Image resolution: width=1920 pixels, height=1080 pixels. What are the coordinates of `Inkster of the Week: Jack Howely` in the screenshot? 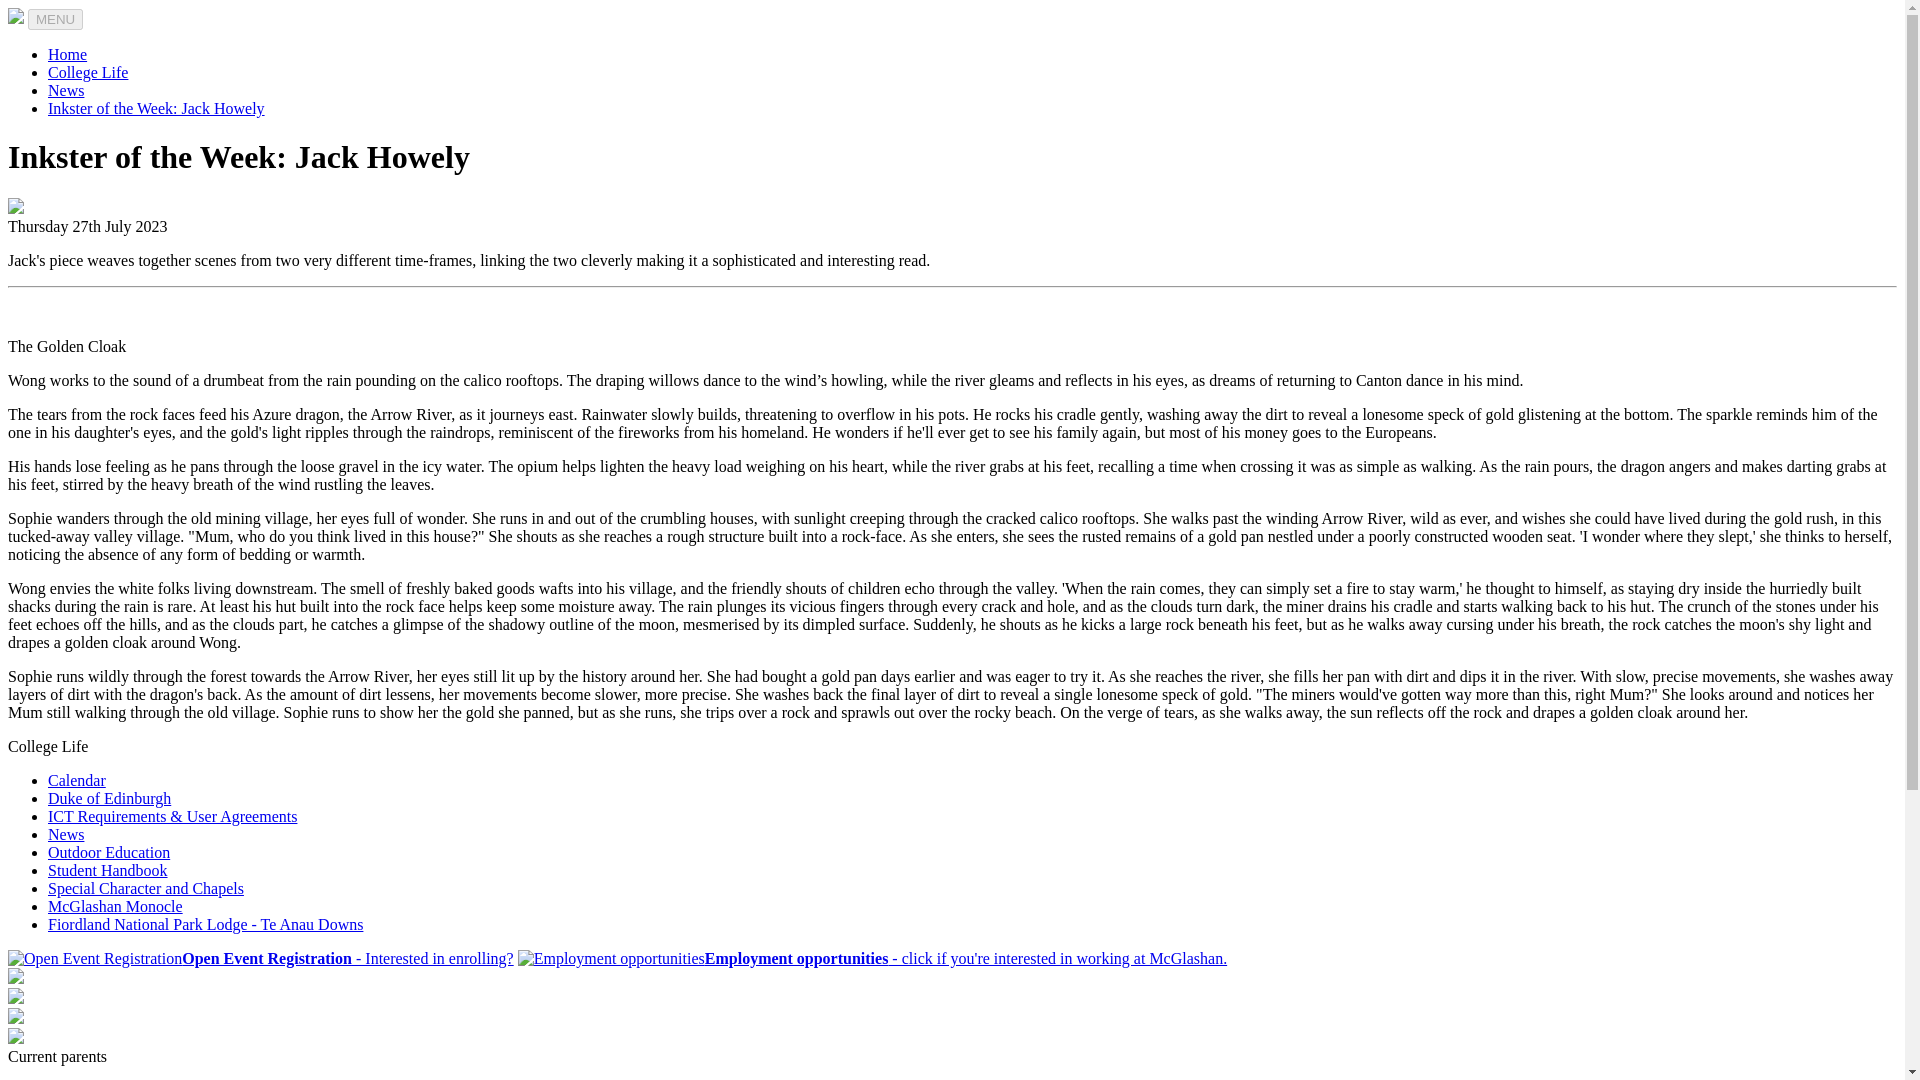 It's located at (156, 108).